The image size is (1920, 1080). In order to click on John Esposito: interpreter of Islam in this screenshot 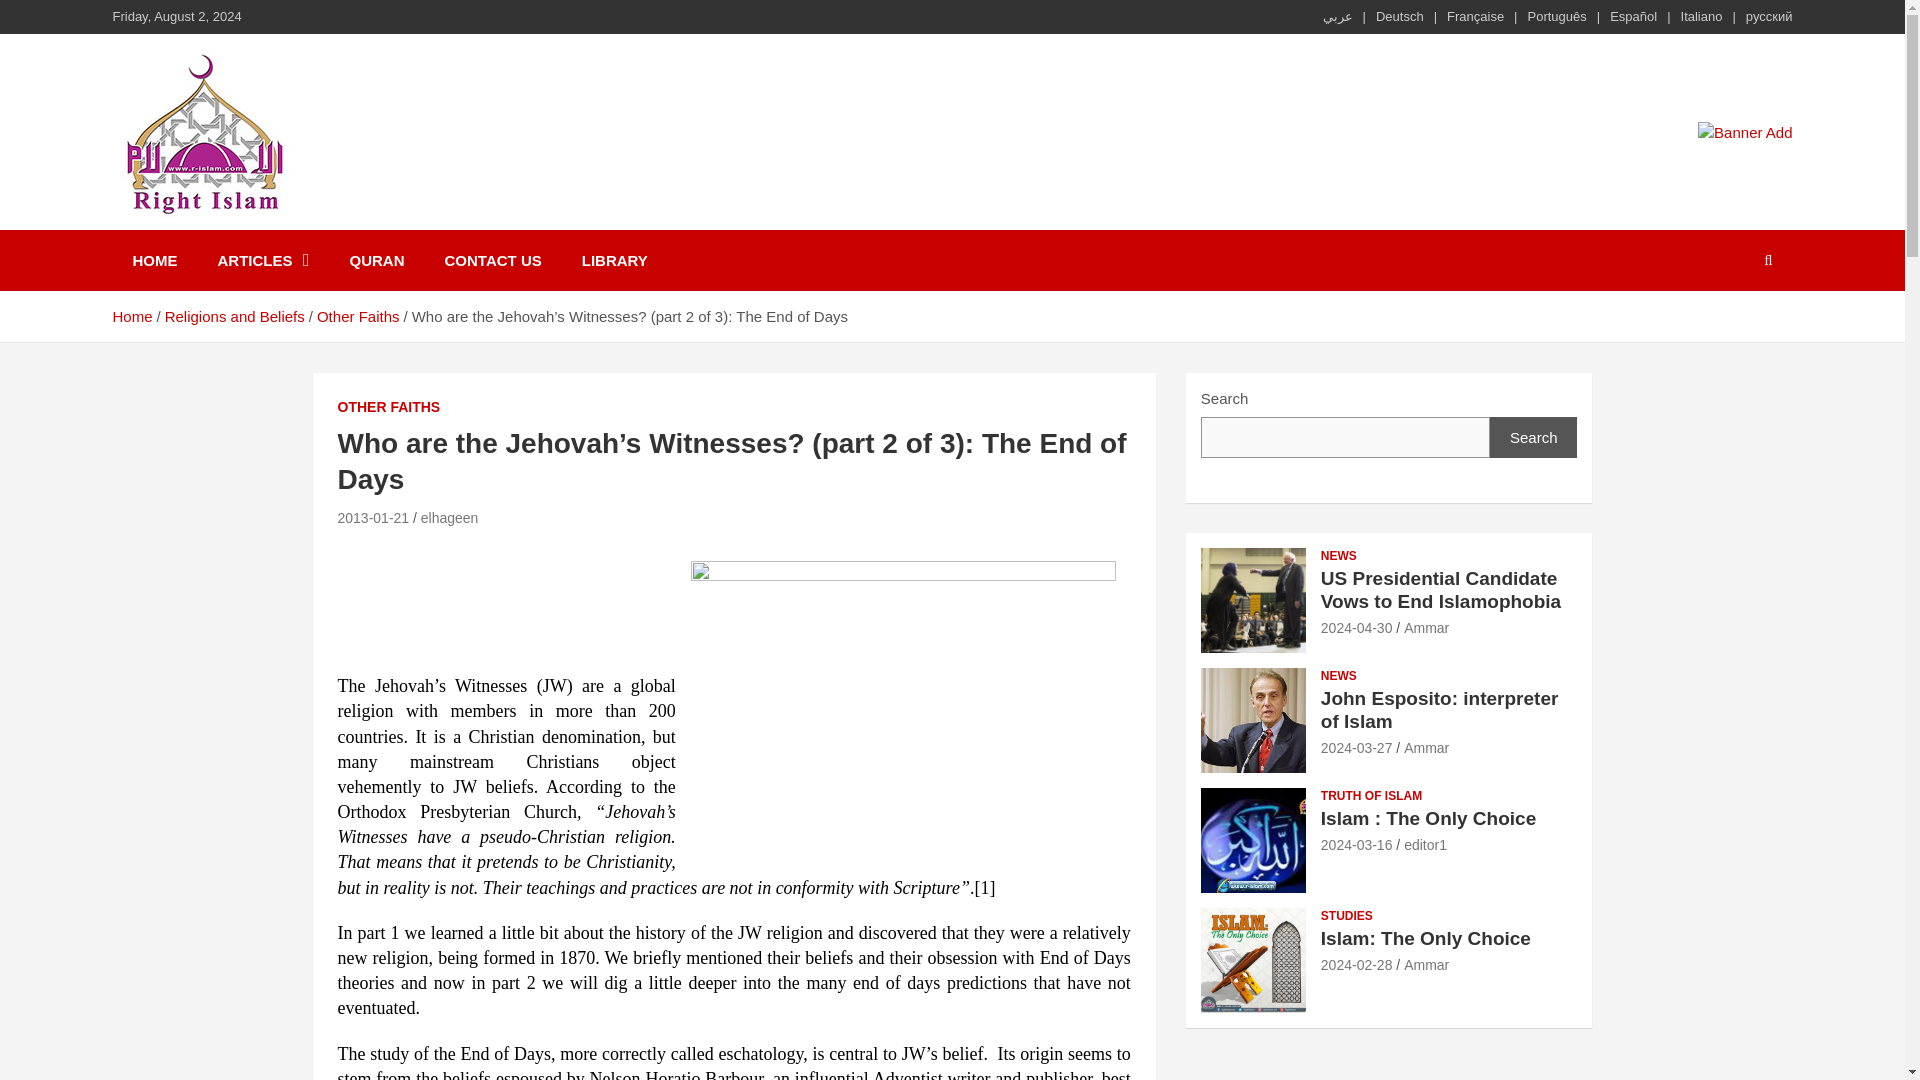, I will do `click(1356, 748)`.